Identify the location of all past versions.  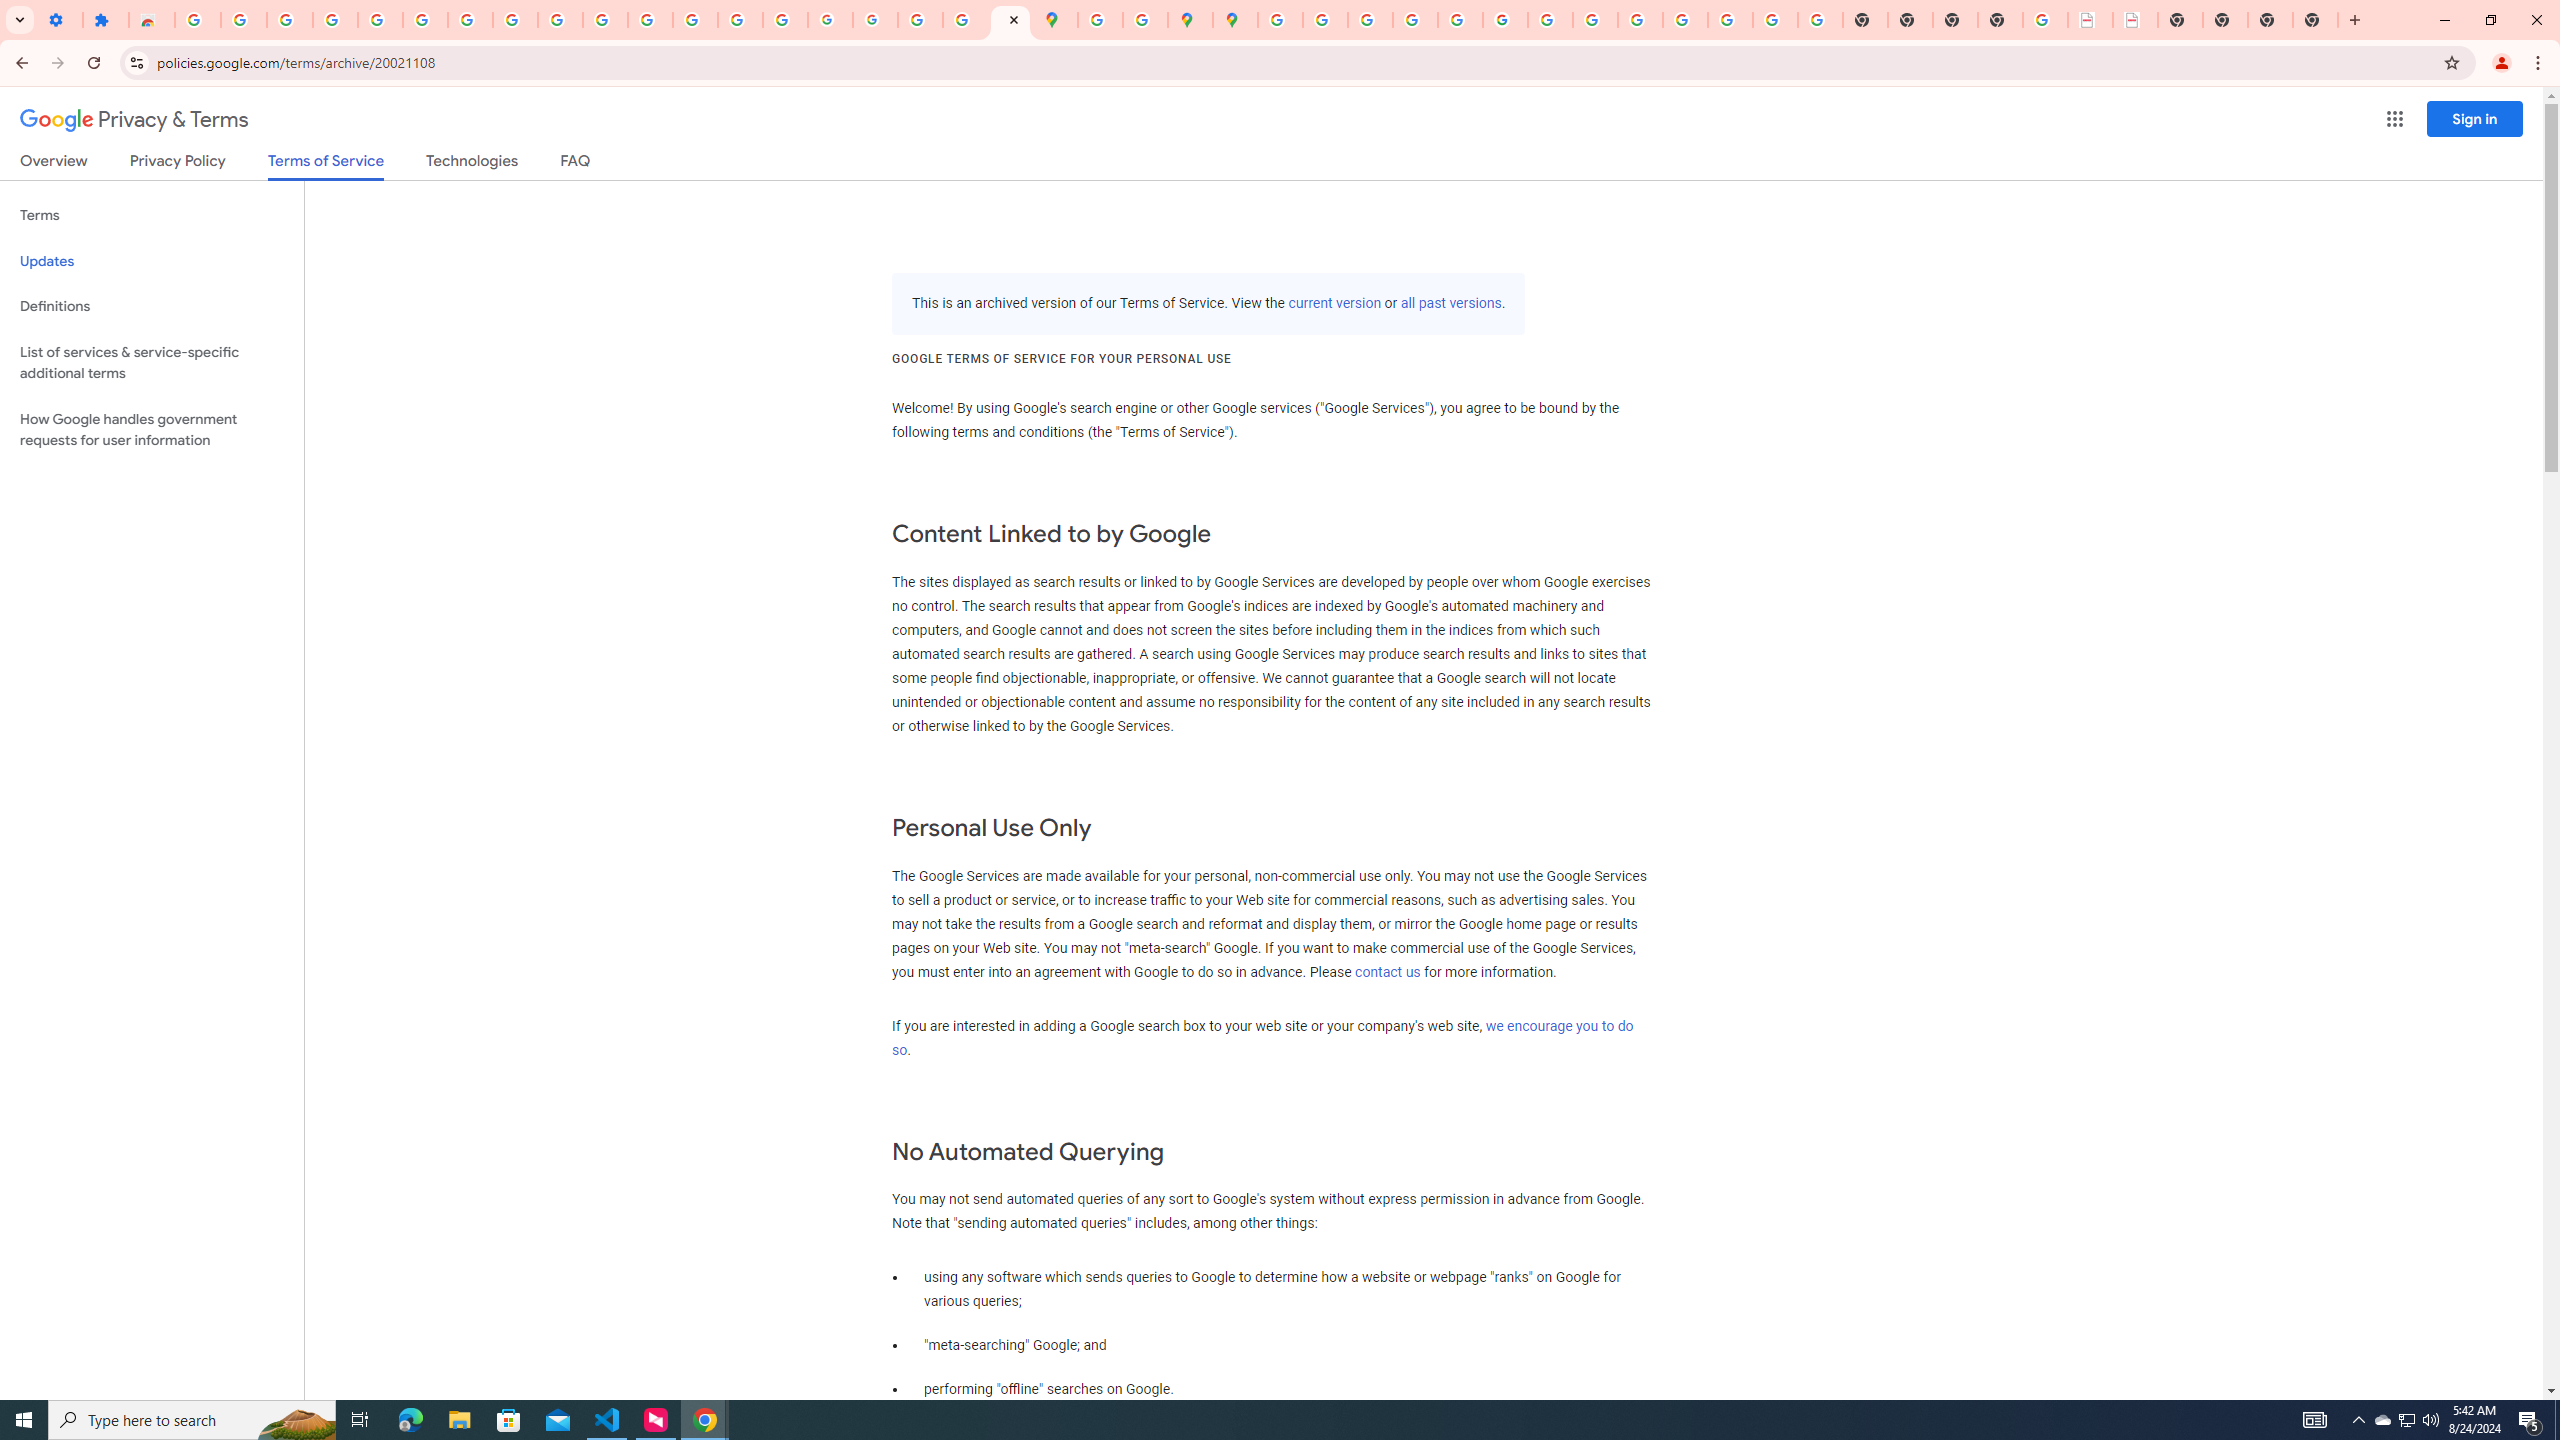
(1451, 304).